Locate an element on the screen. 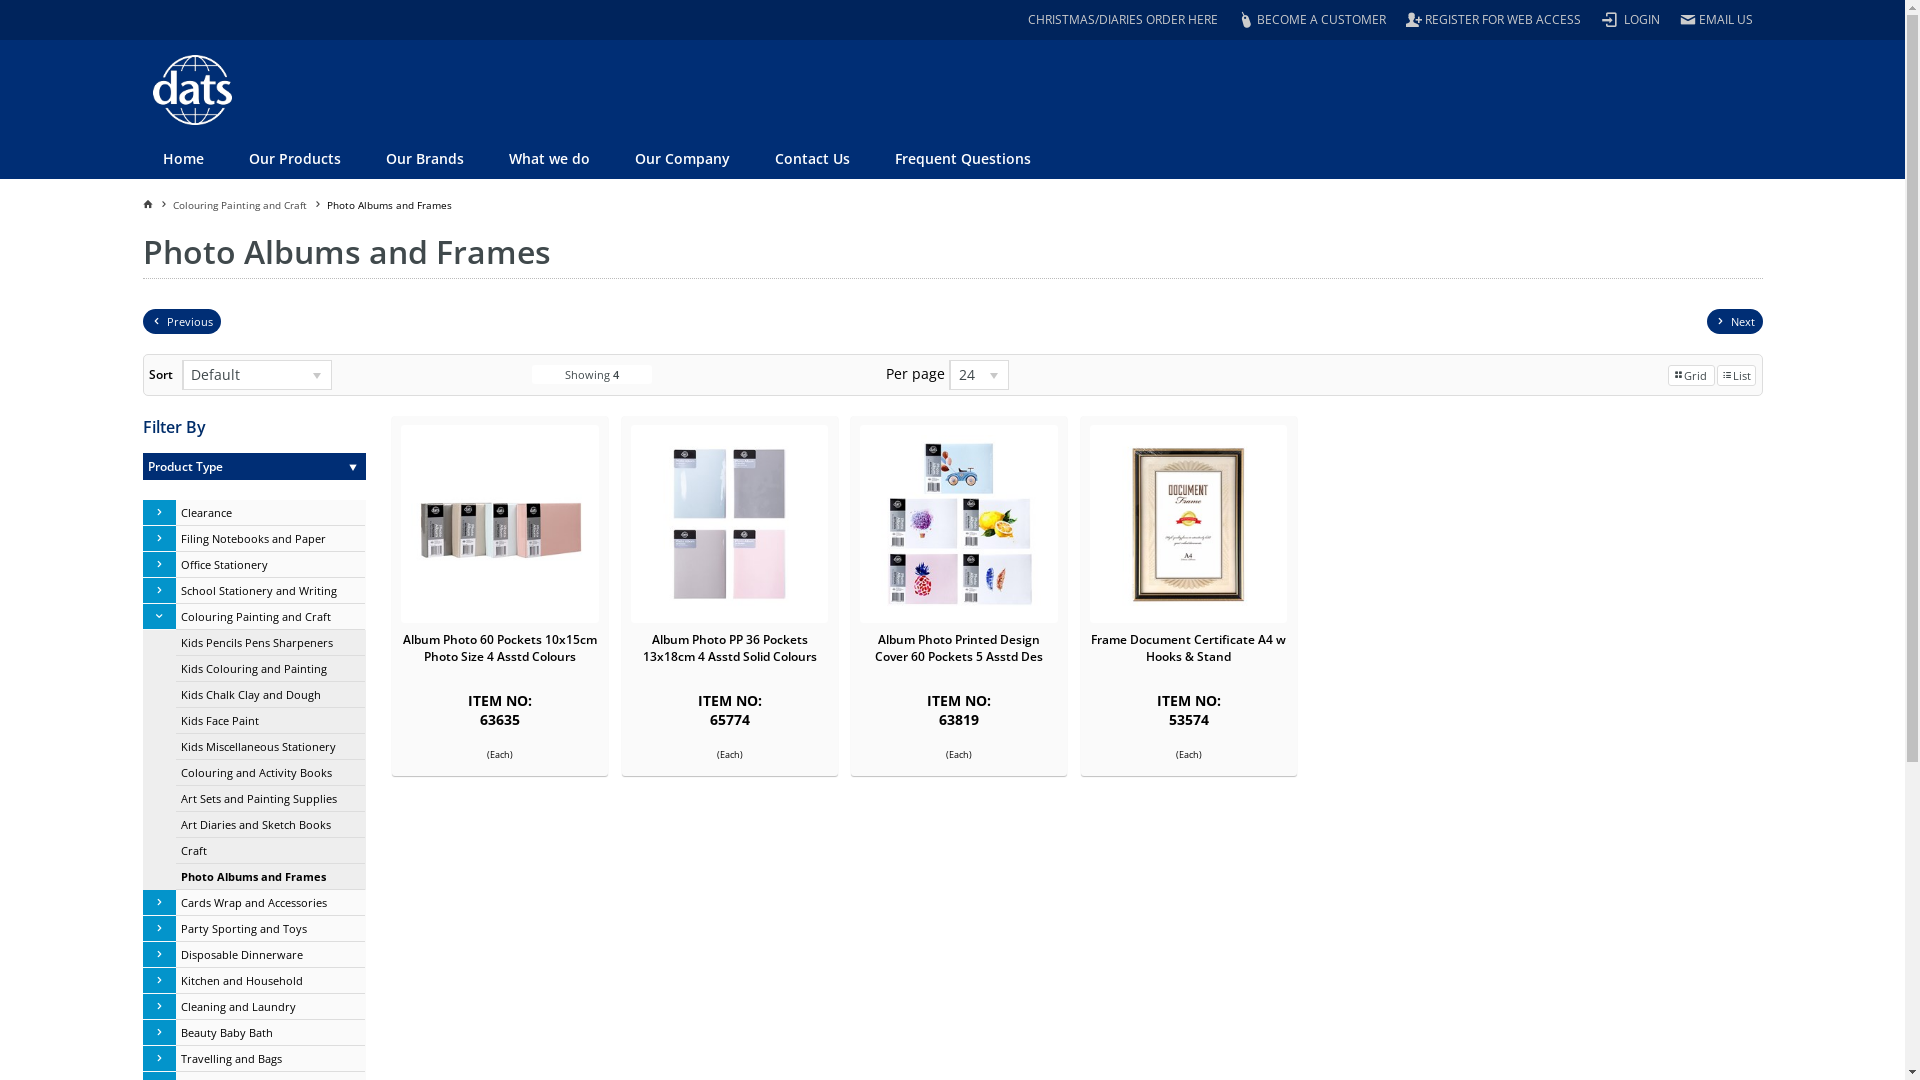  School Stationery and Writing is located at coordinates (271, 591).